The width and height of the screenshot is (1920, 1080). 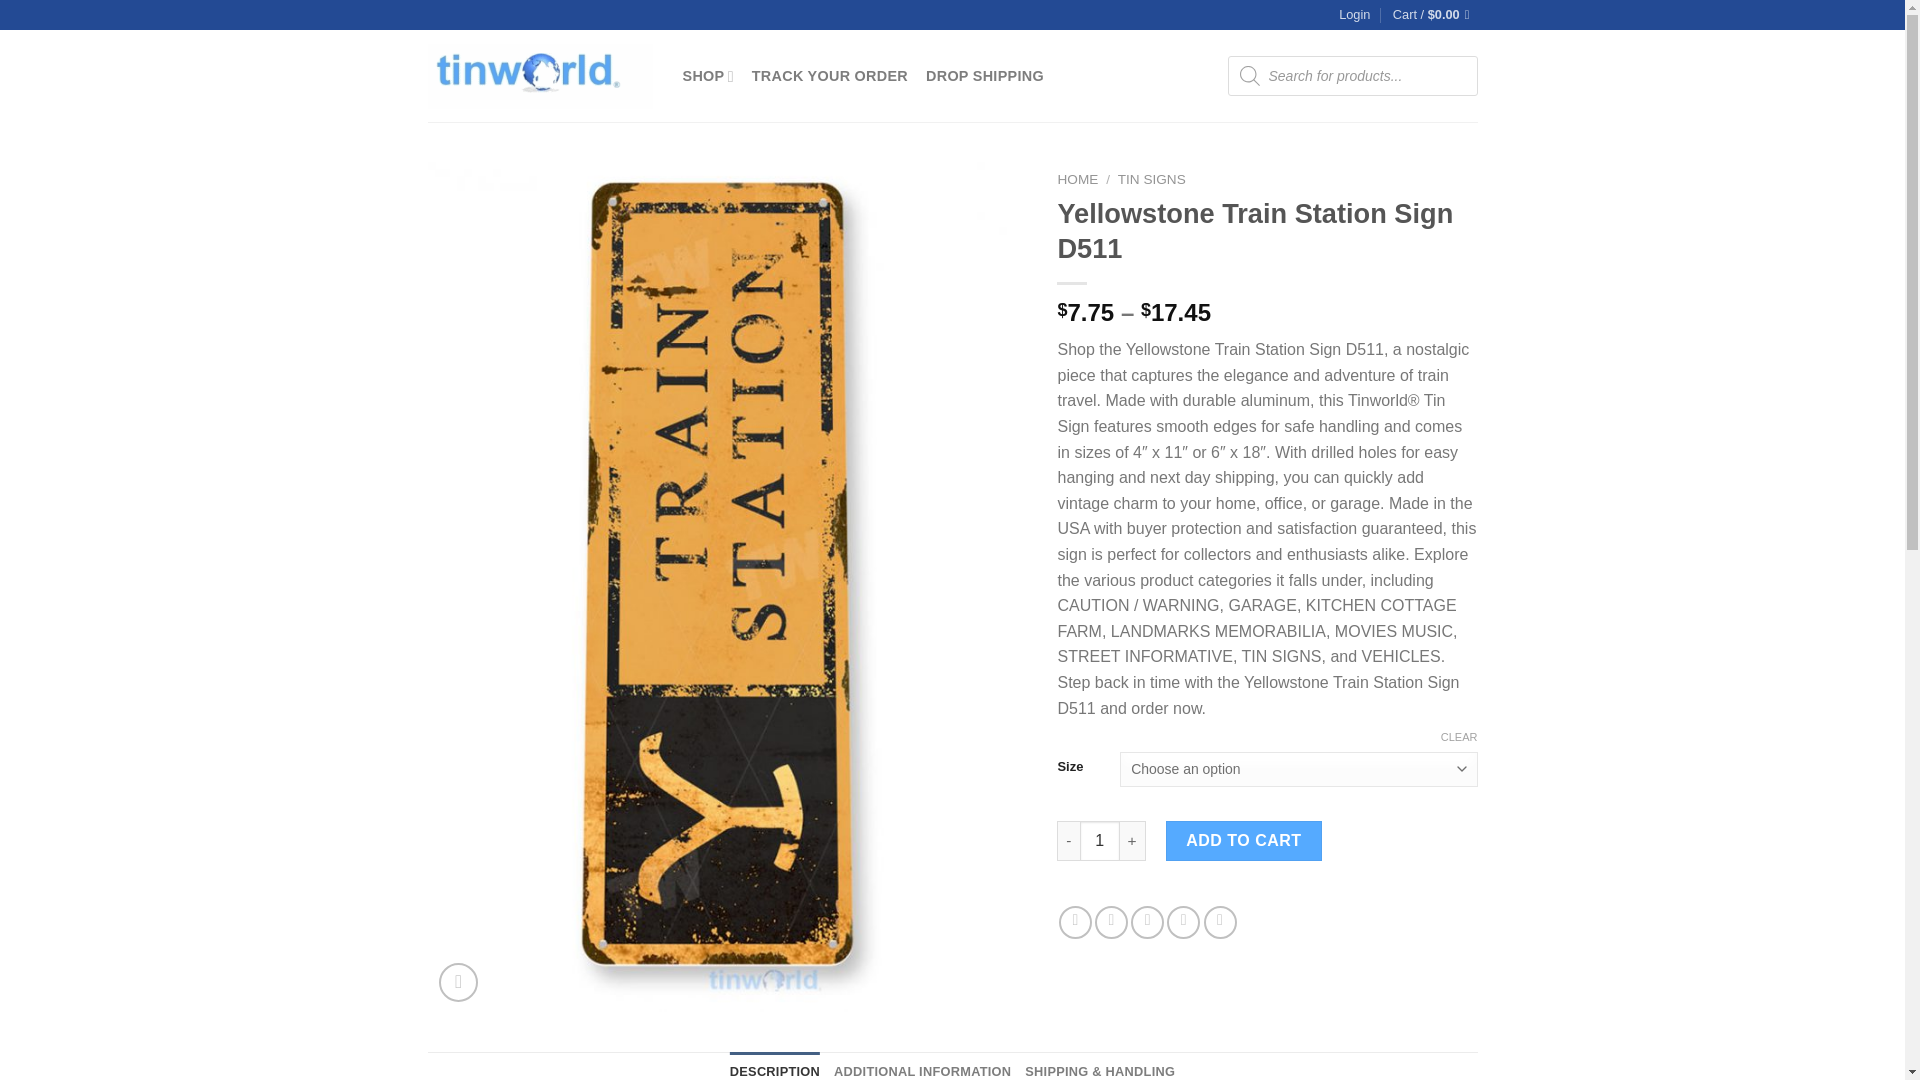 I want to click on Share on Twitter, so click(x=1111, y=922).